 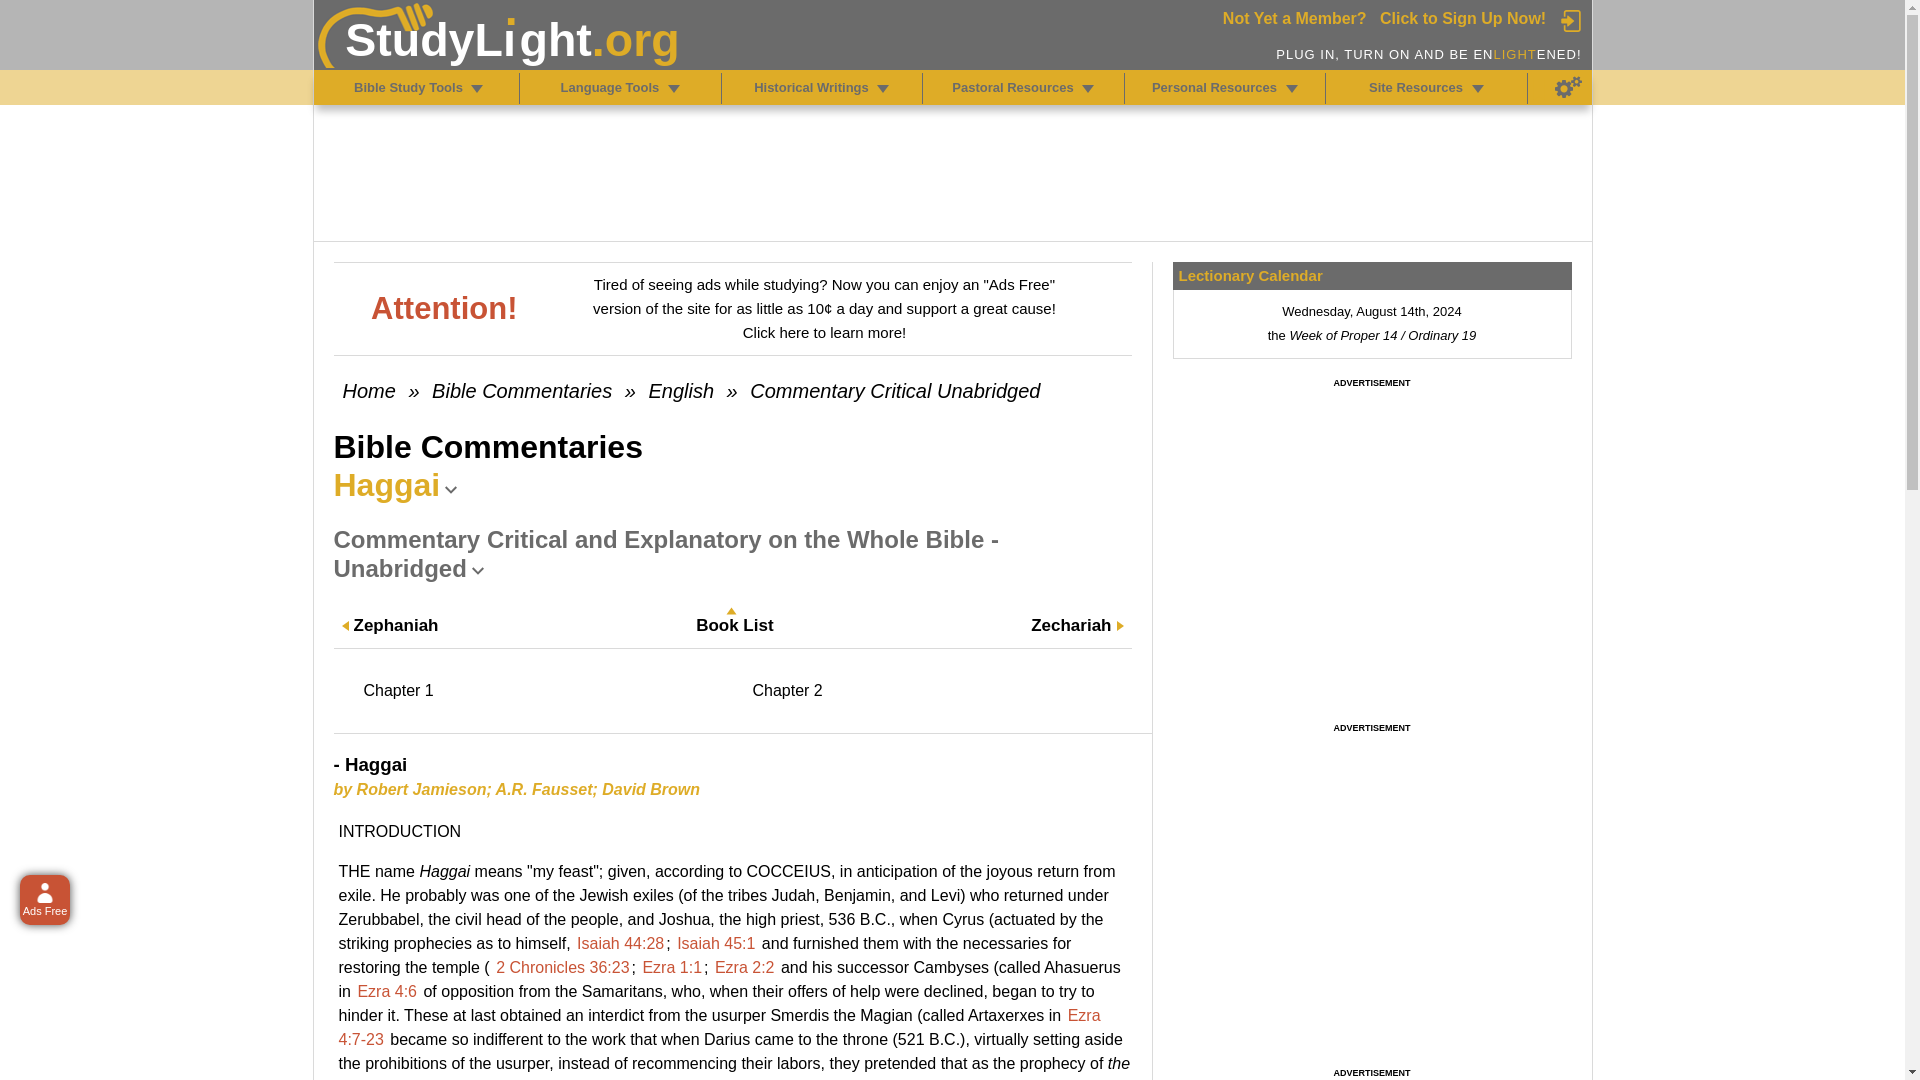 I want to click on Site Resources, so click(x=1478, y=88).